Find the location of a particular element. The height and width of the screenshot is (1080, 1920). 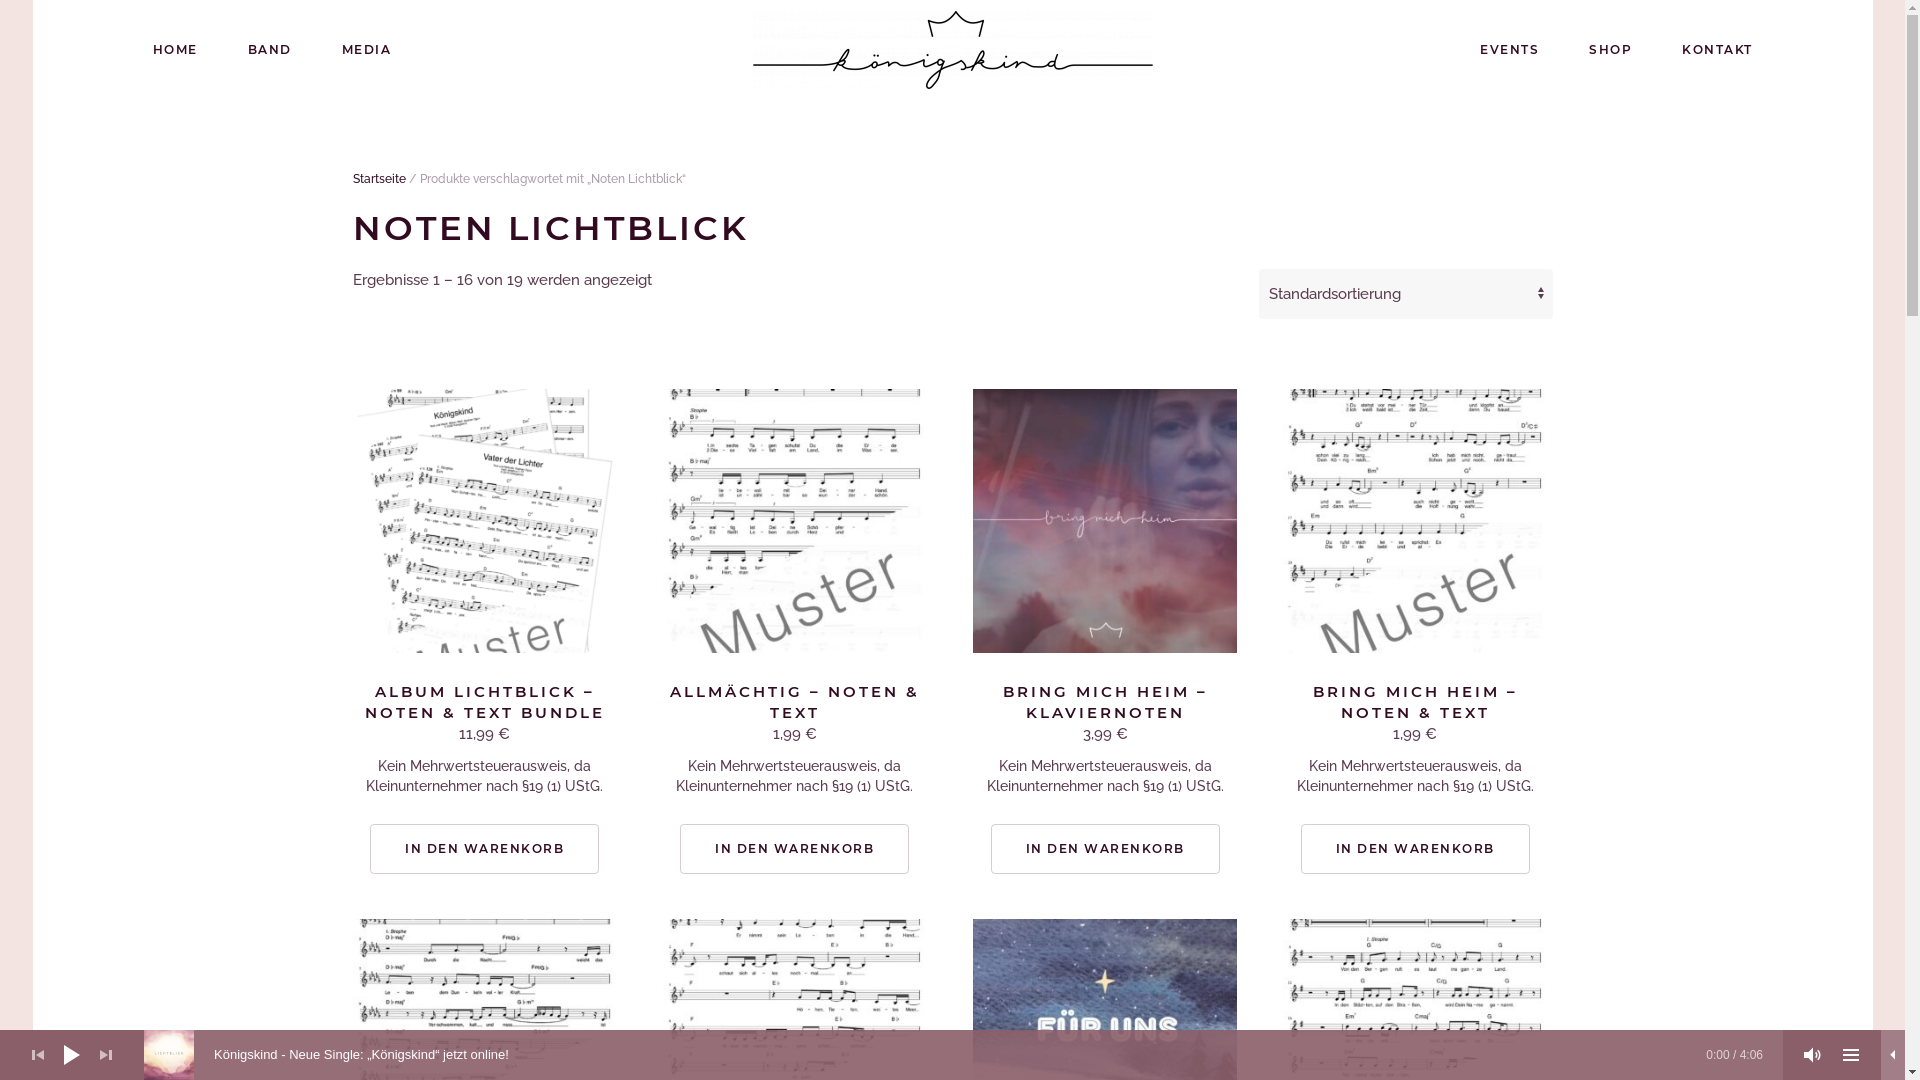

Toggle Player is located at coordinates (1893, 1055).